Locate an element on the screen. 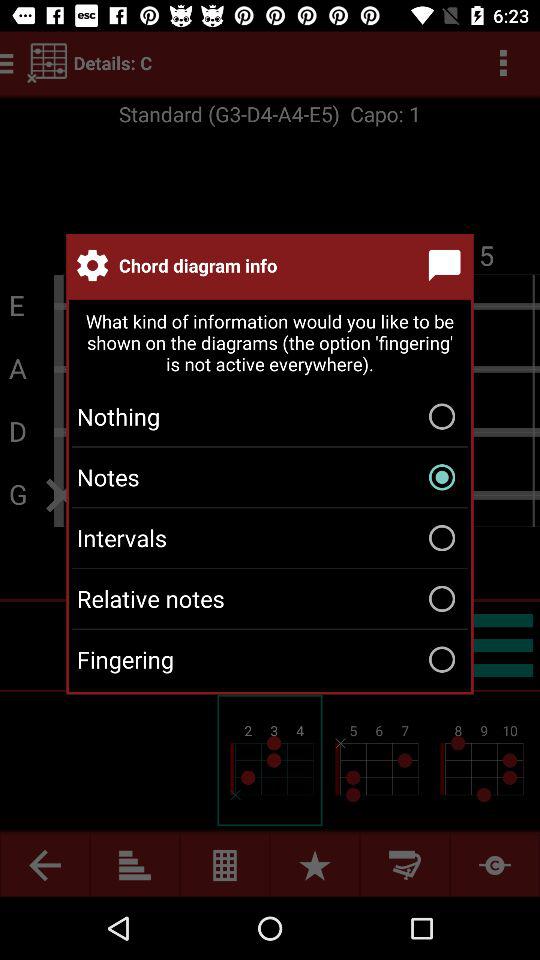 This screenshot has height=960, width=540. open nothing item is located at coordinates (270, 416).